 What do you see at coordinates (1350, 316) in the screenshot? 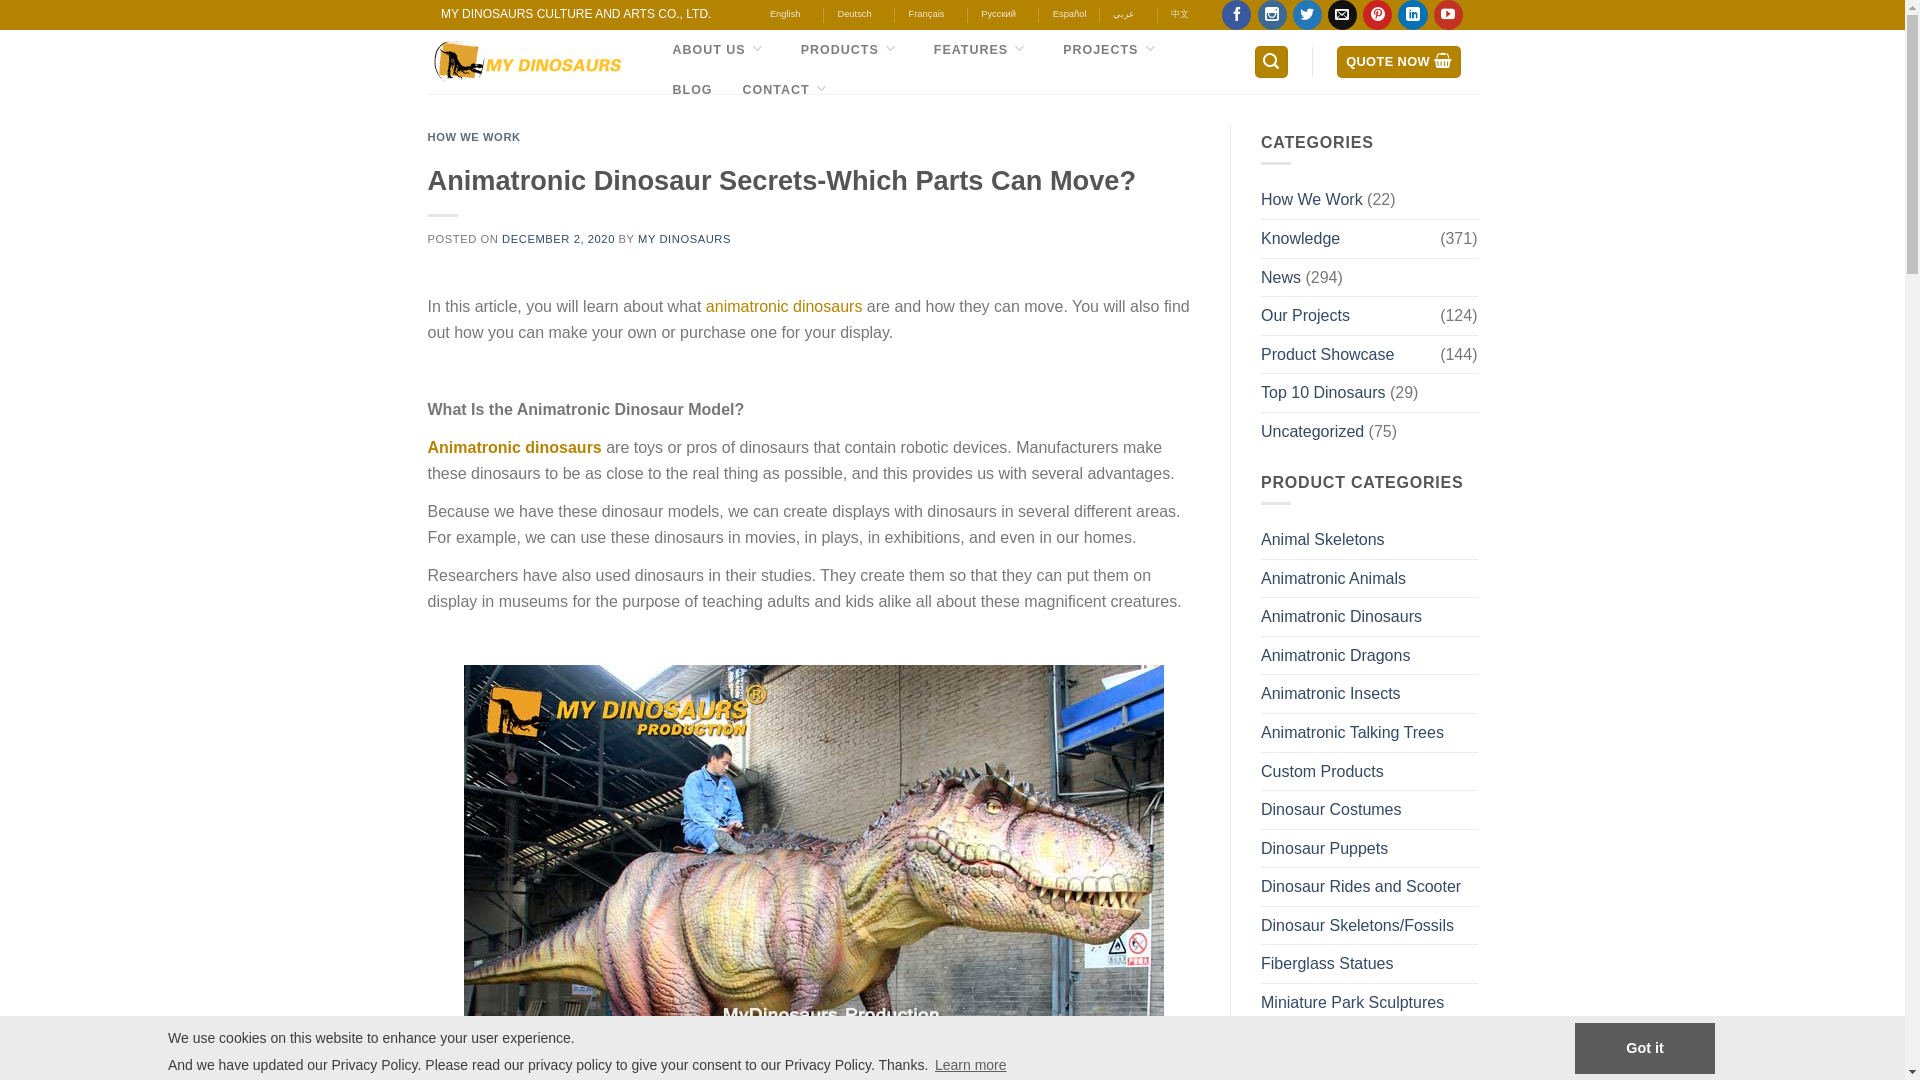
I see `Our Projects` at bounding box center [1350, 316].